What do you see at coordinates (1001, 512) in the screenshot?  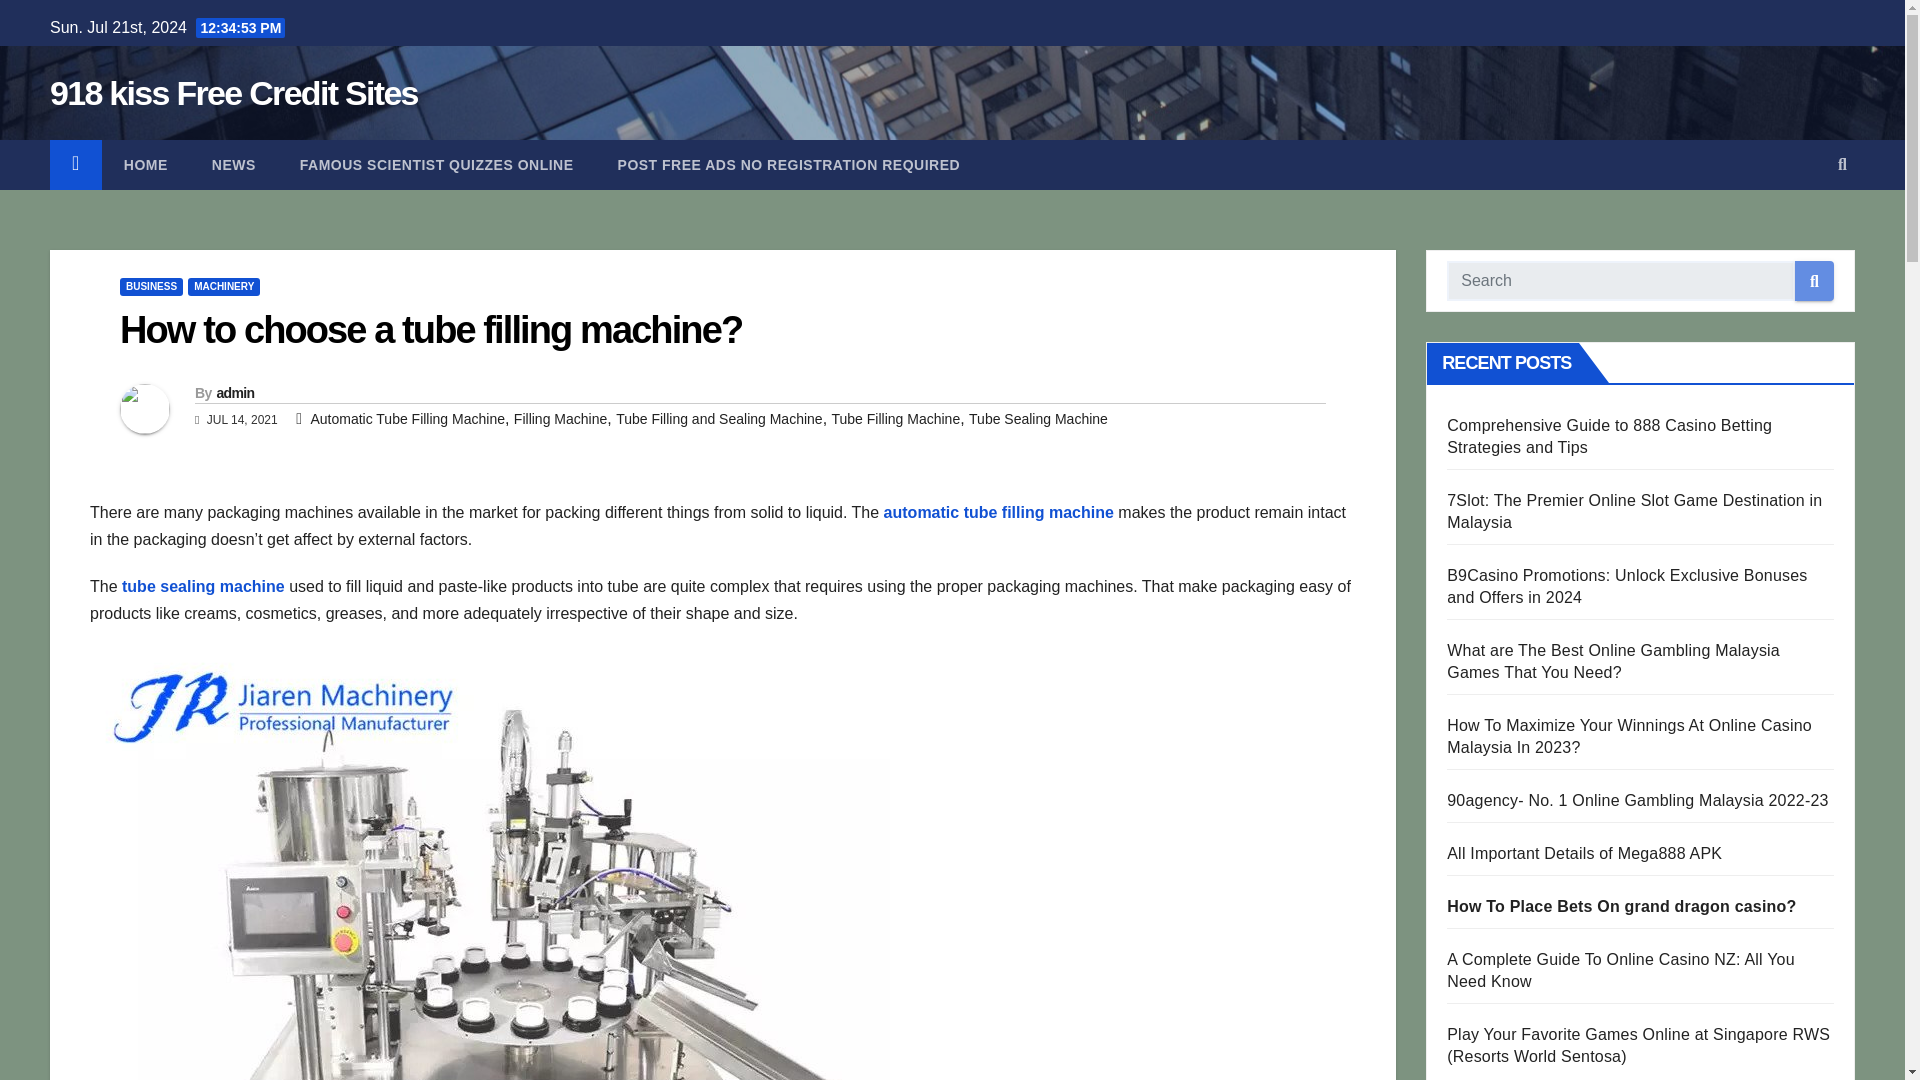 I see `automatic tube filling machine` at bounding box center [1001, 512].